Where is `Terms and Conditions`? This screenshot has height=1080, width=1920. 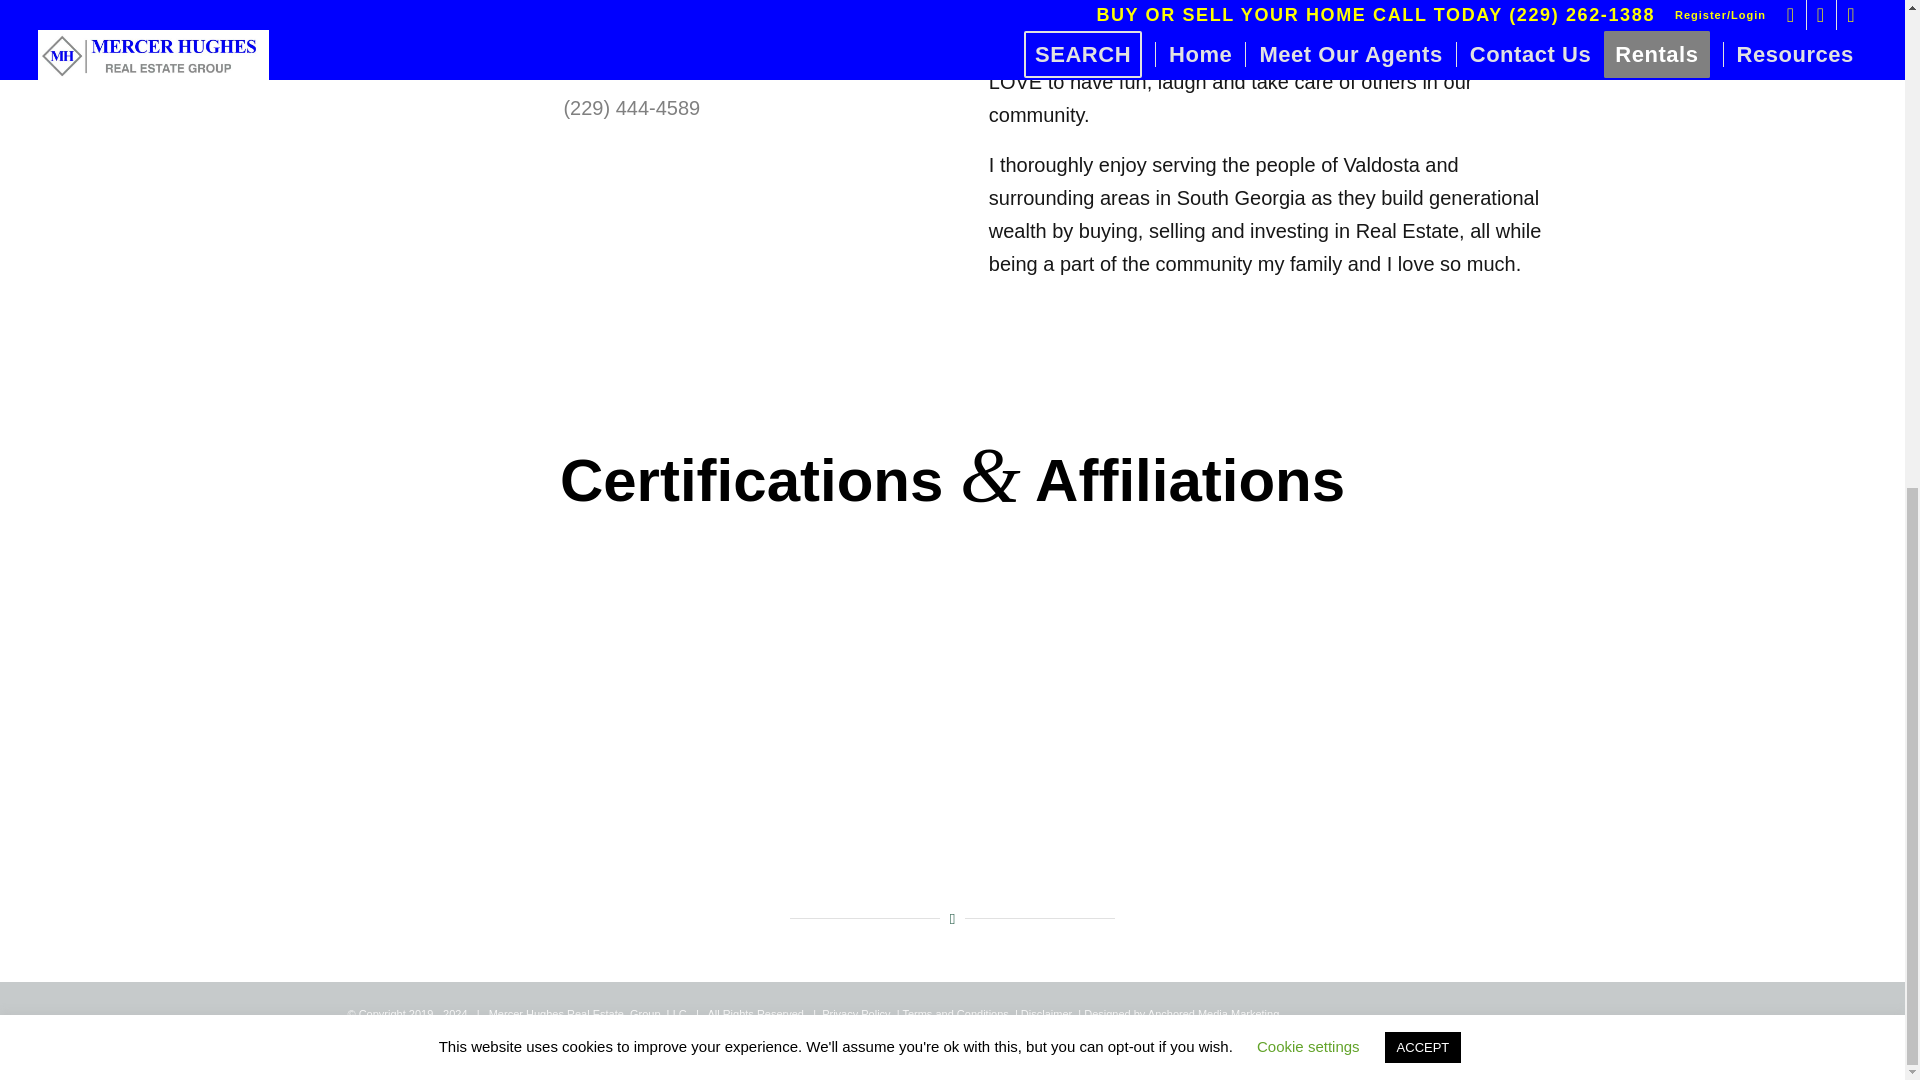
Terms and Conditions is located at coordinates (955, 1013).